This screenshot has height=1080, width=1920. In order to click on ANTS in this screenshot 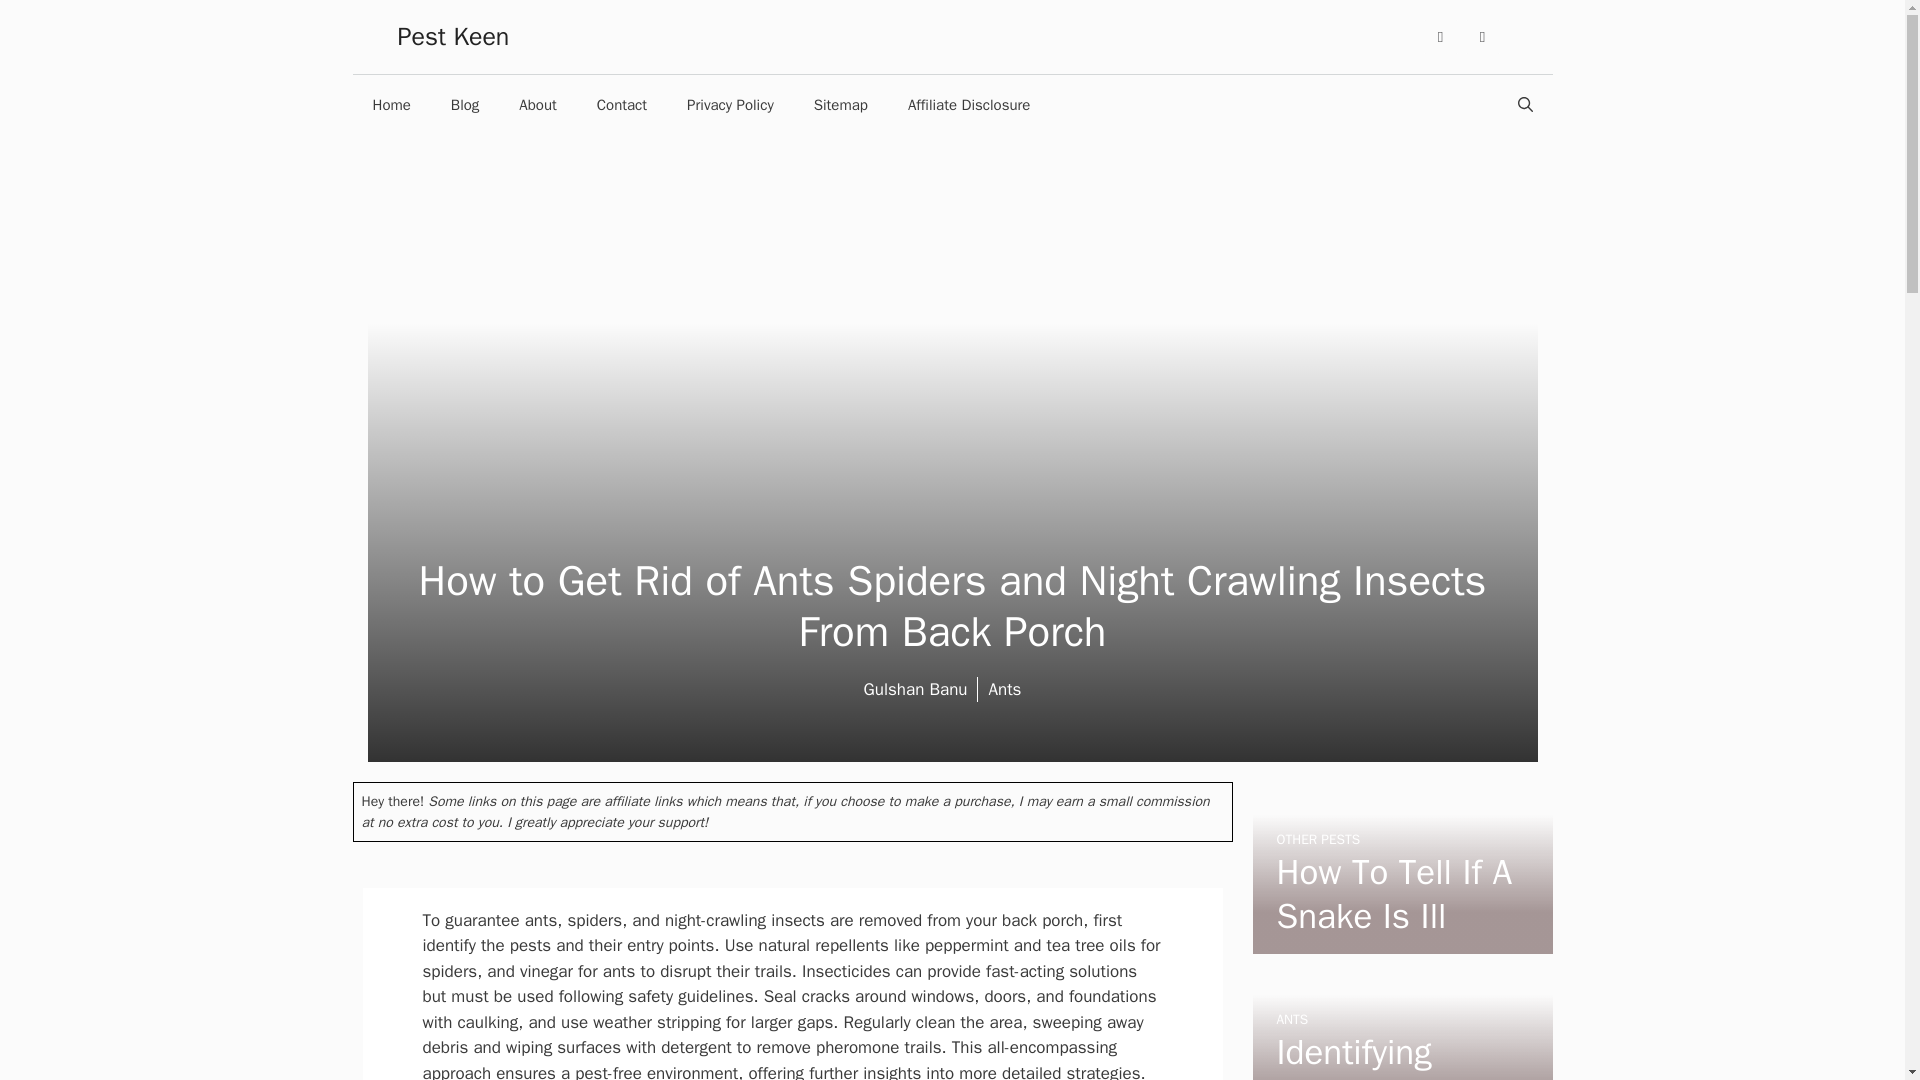, I will do `click(1292, 1019)`.